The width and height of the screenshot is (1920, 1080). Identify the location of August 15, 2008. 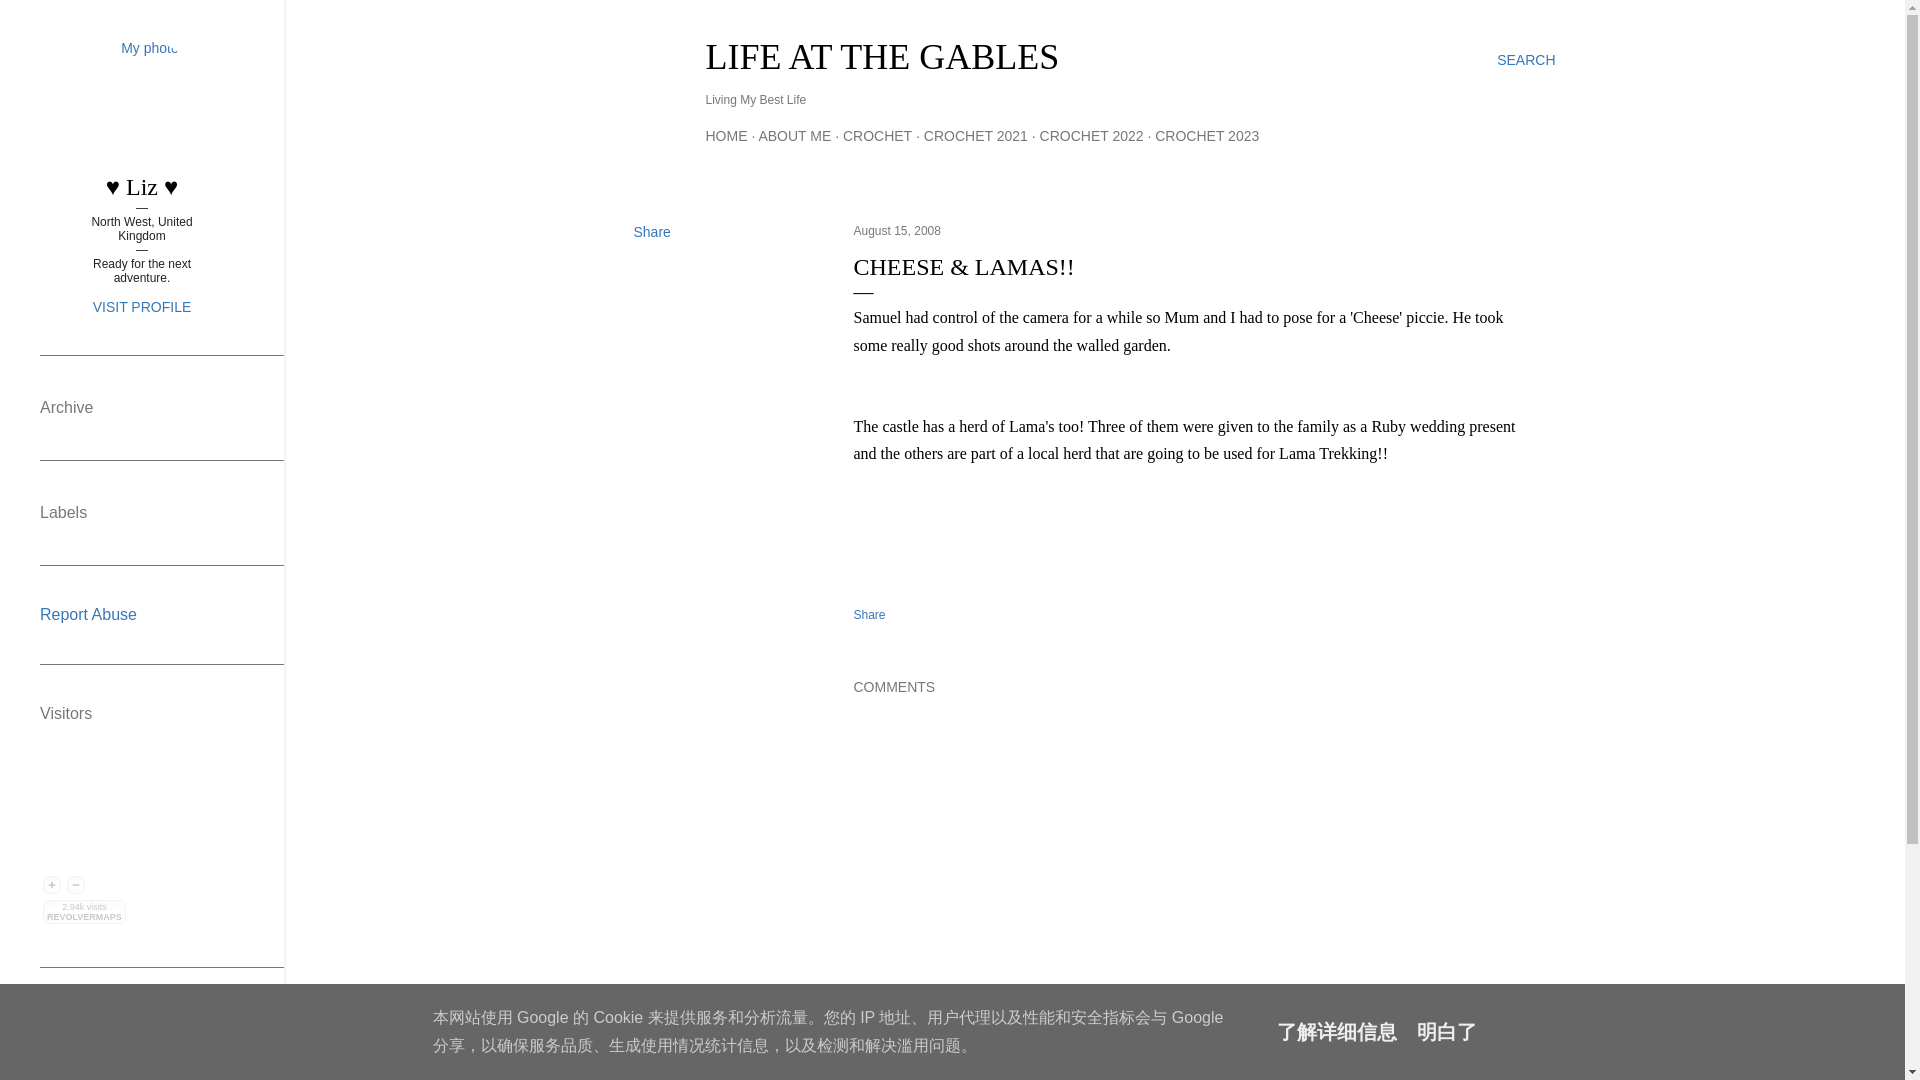
(897, 230).